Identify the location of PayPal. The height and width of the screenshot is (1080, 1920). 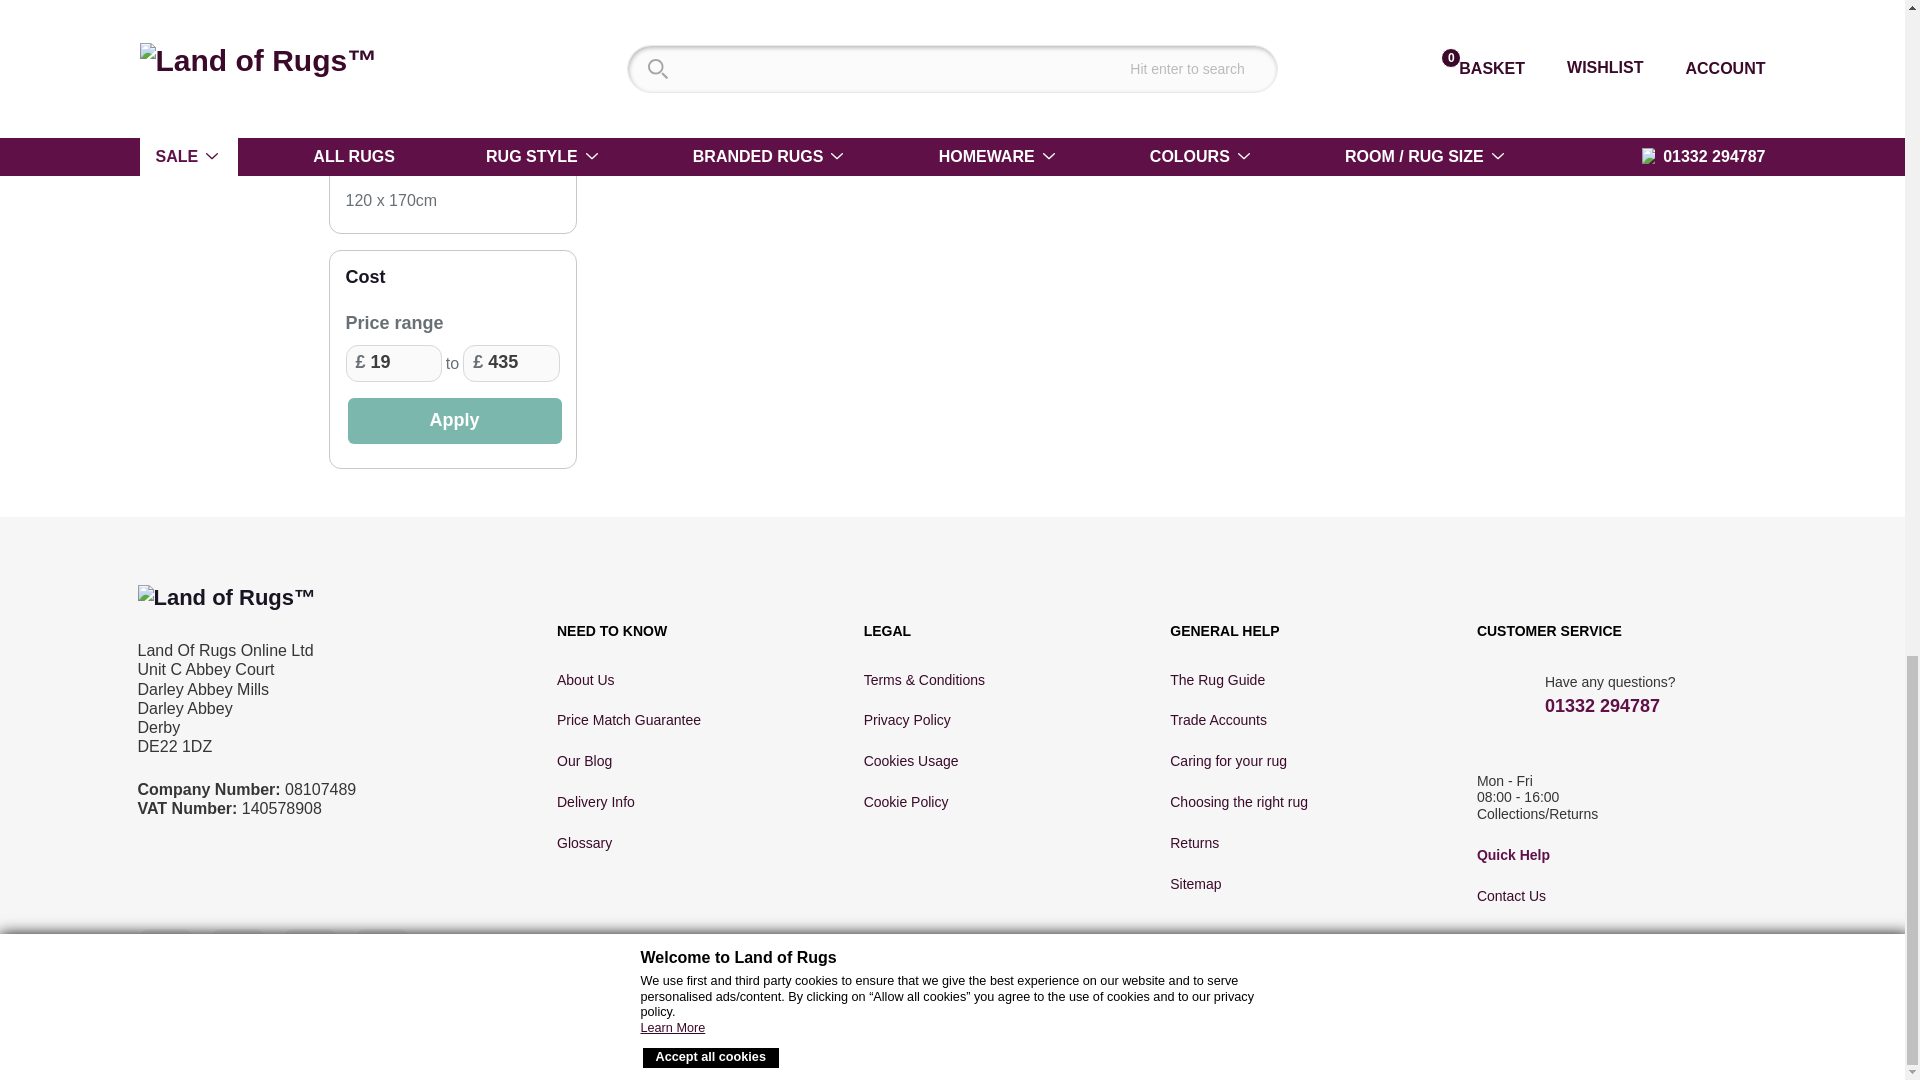
(1488, 1040).